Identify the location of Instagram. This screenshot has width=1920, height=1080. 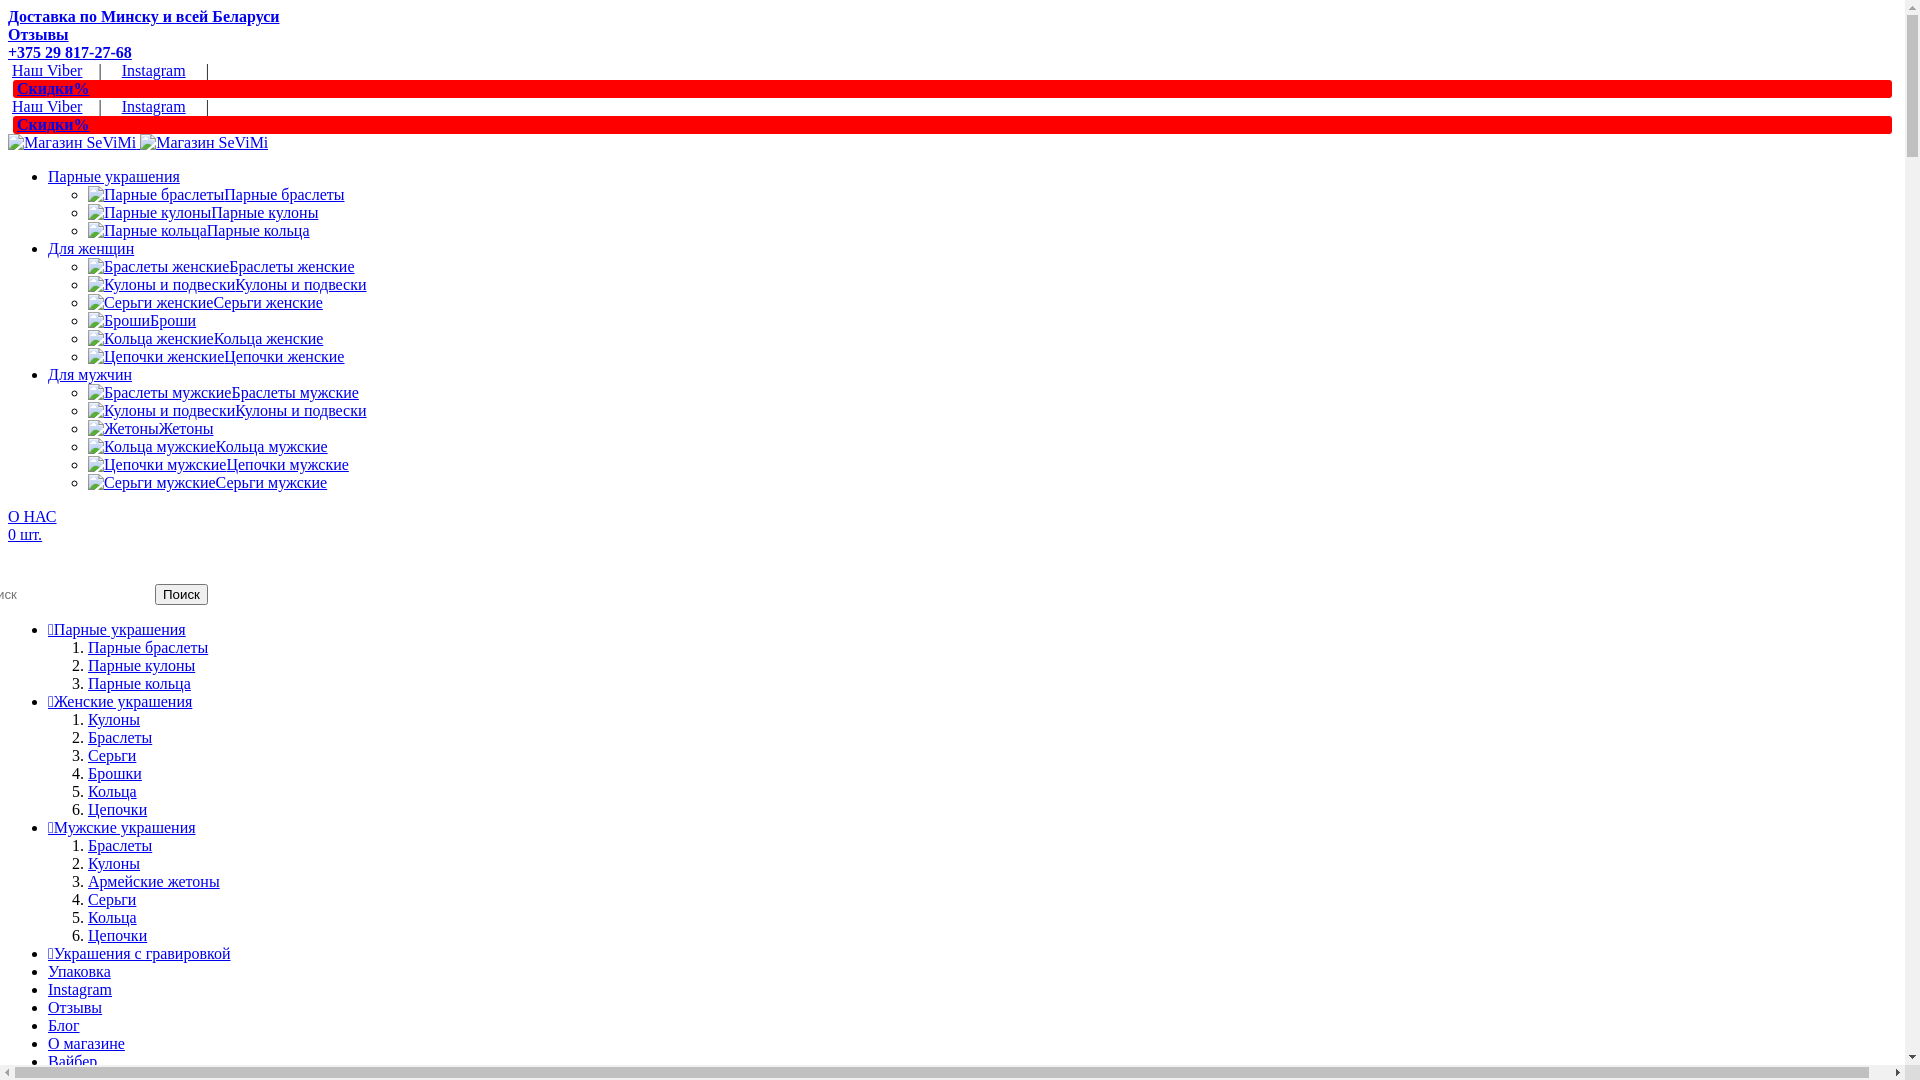
(154, 70).